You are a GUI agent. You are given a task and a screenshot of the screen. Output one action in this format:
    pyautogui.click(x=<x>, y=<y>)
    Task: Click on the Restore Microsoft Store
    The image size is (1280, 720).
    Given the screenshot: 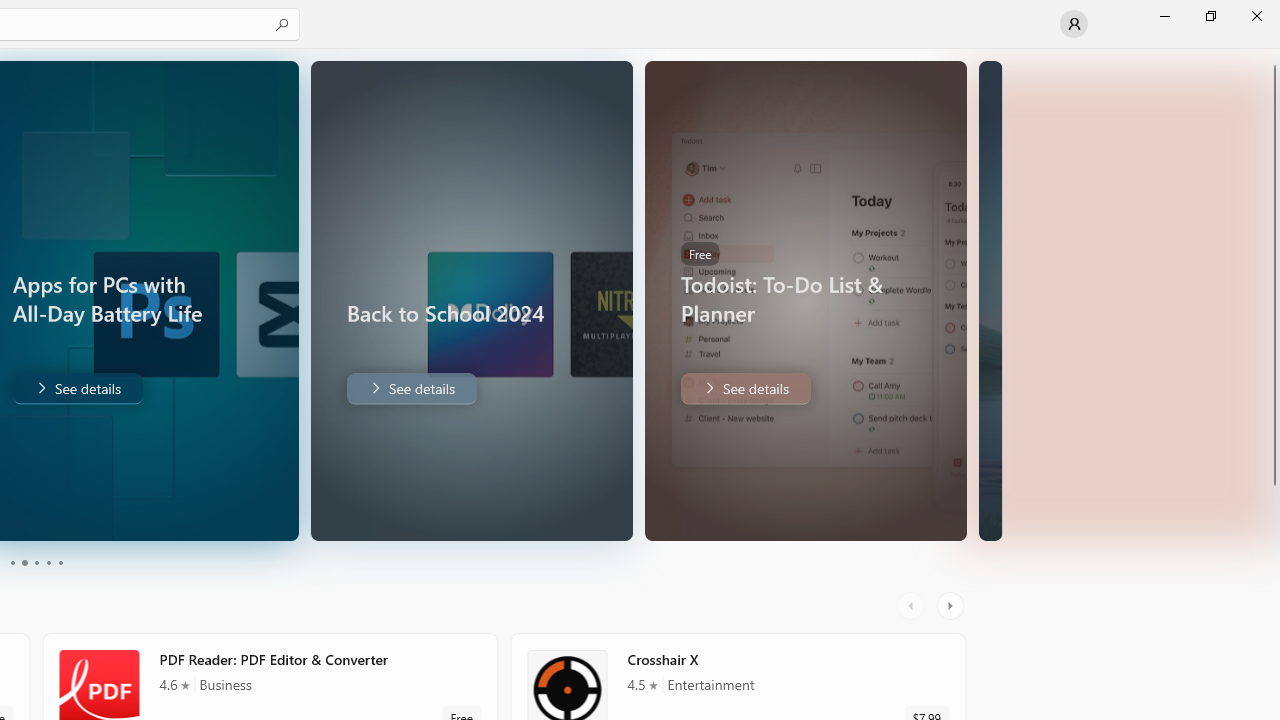 What is the action you would take?
    pyautogui.click(x=1210, y=16)
    